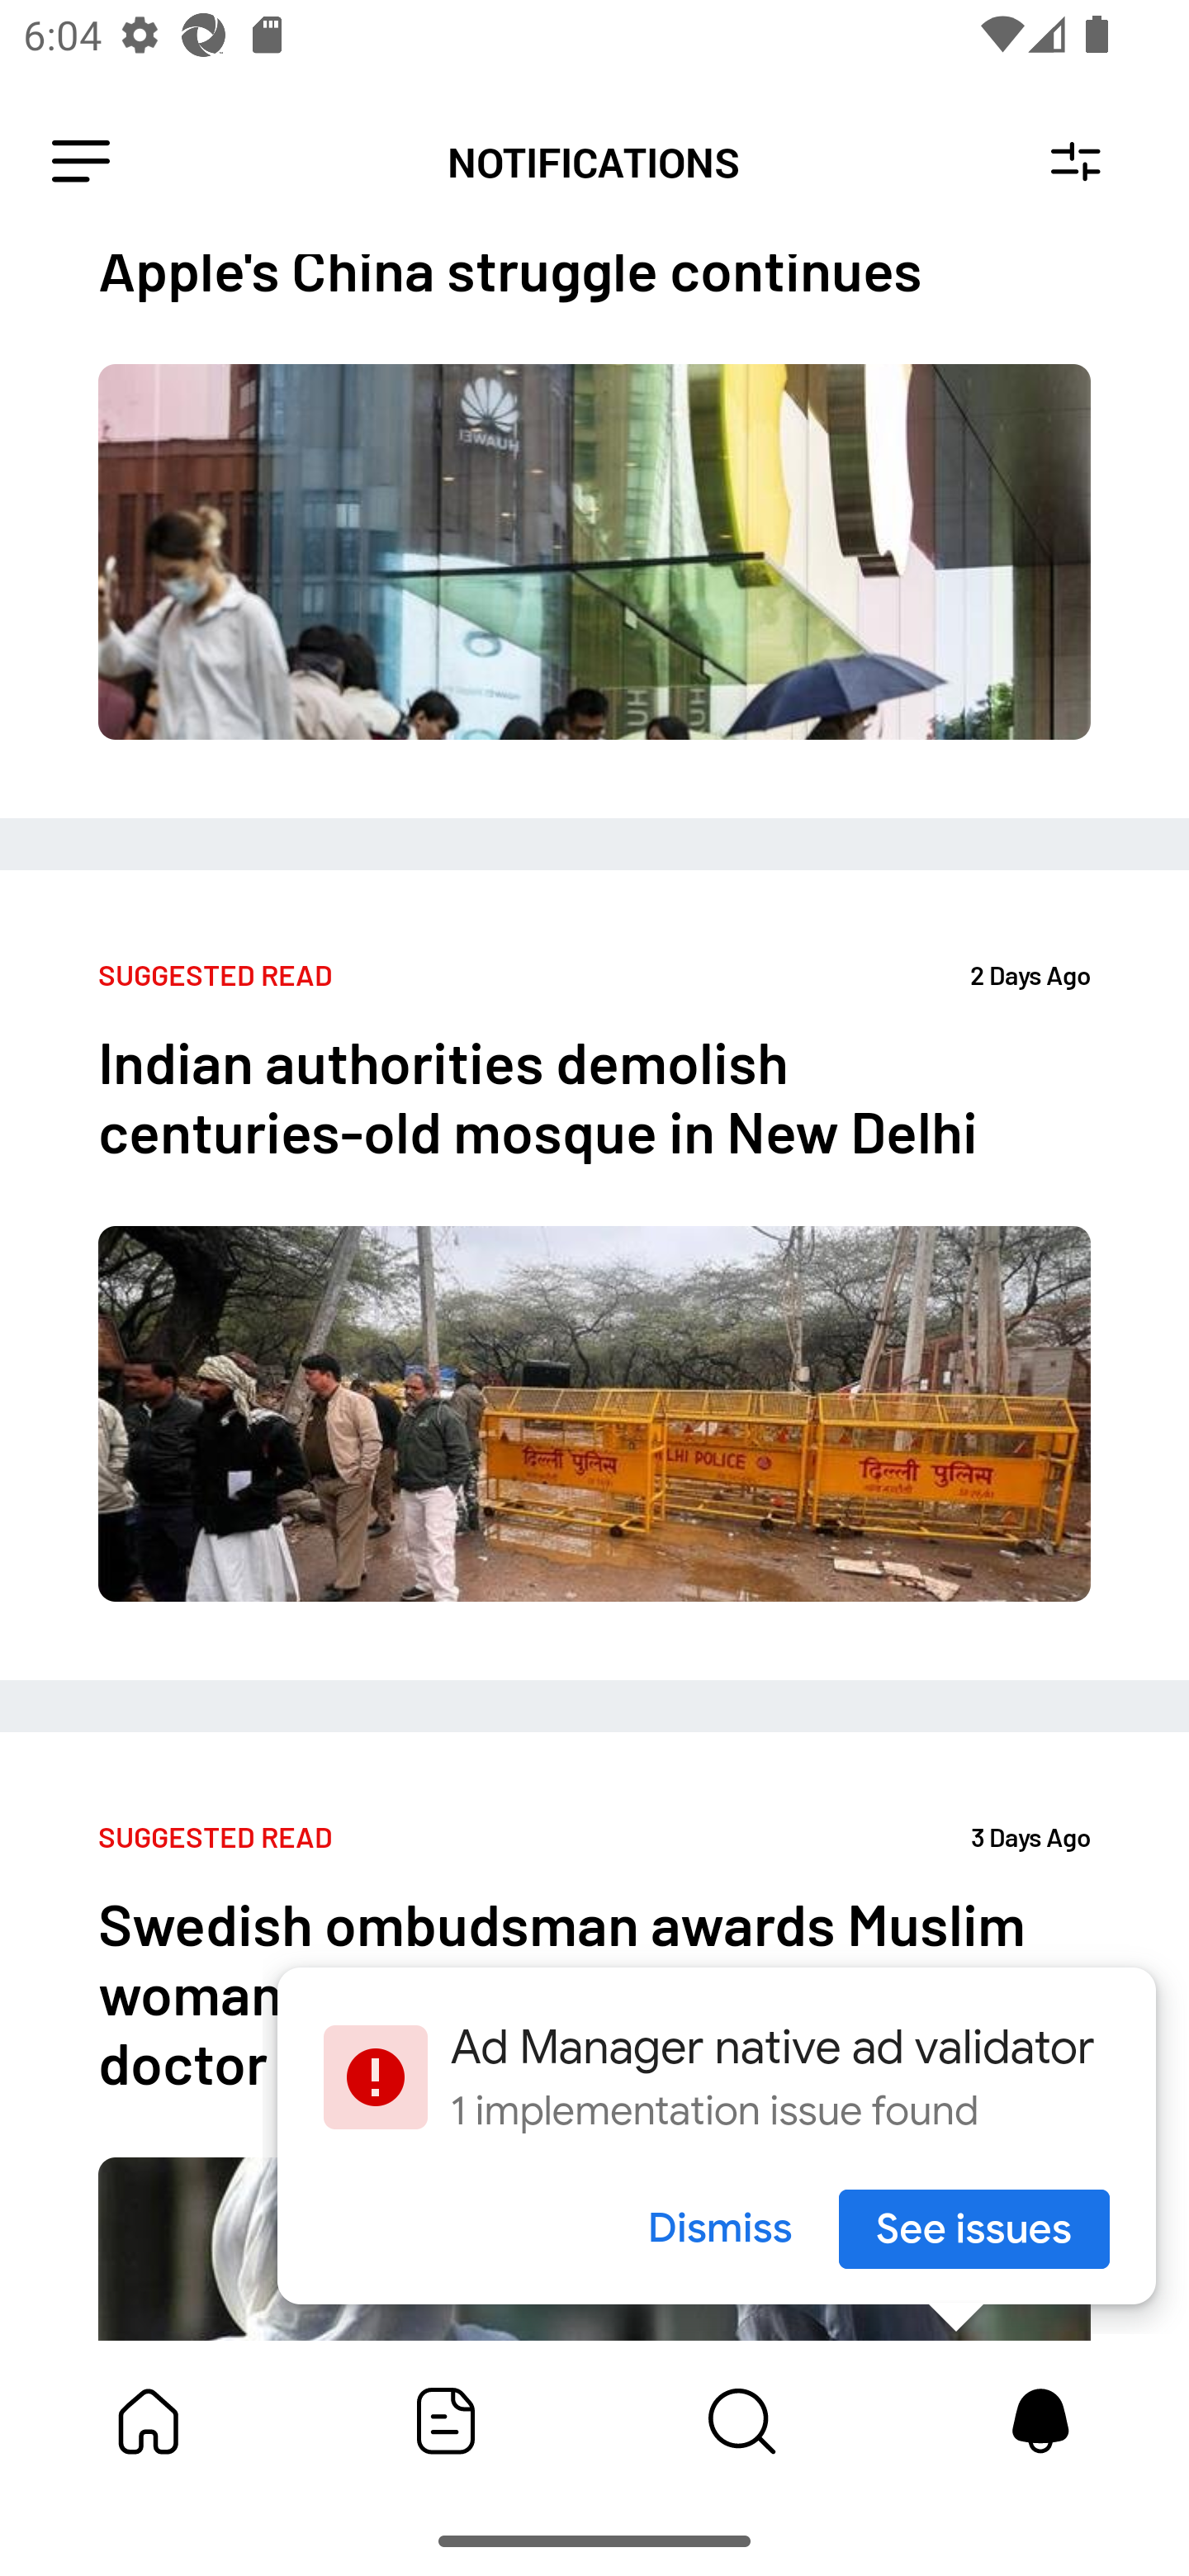 The height and width of the screenshot is (2576, 1189). What do you see at coordinates (446, 2421) in the screenshot?
I see `Featured` at bounding box center [446, 2421].